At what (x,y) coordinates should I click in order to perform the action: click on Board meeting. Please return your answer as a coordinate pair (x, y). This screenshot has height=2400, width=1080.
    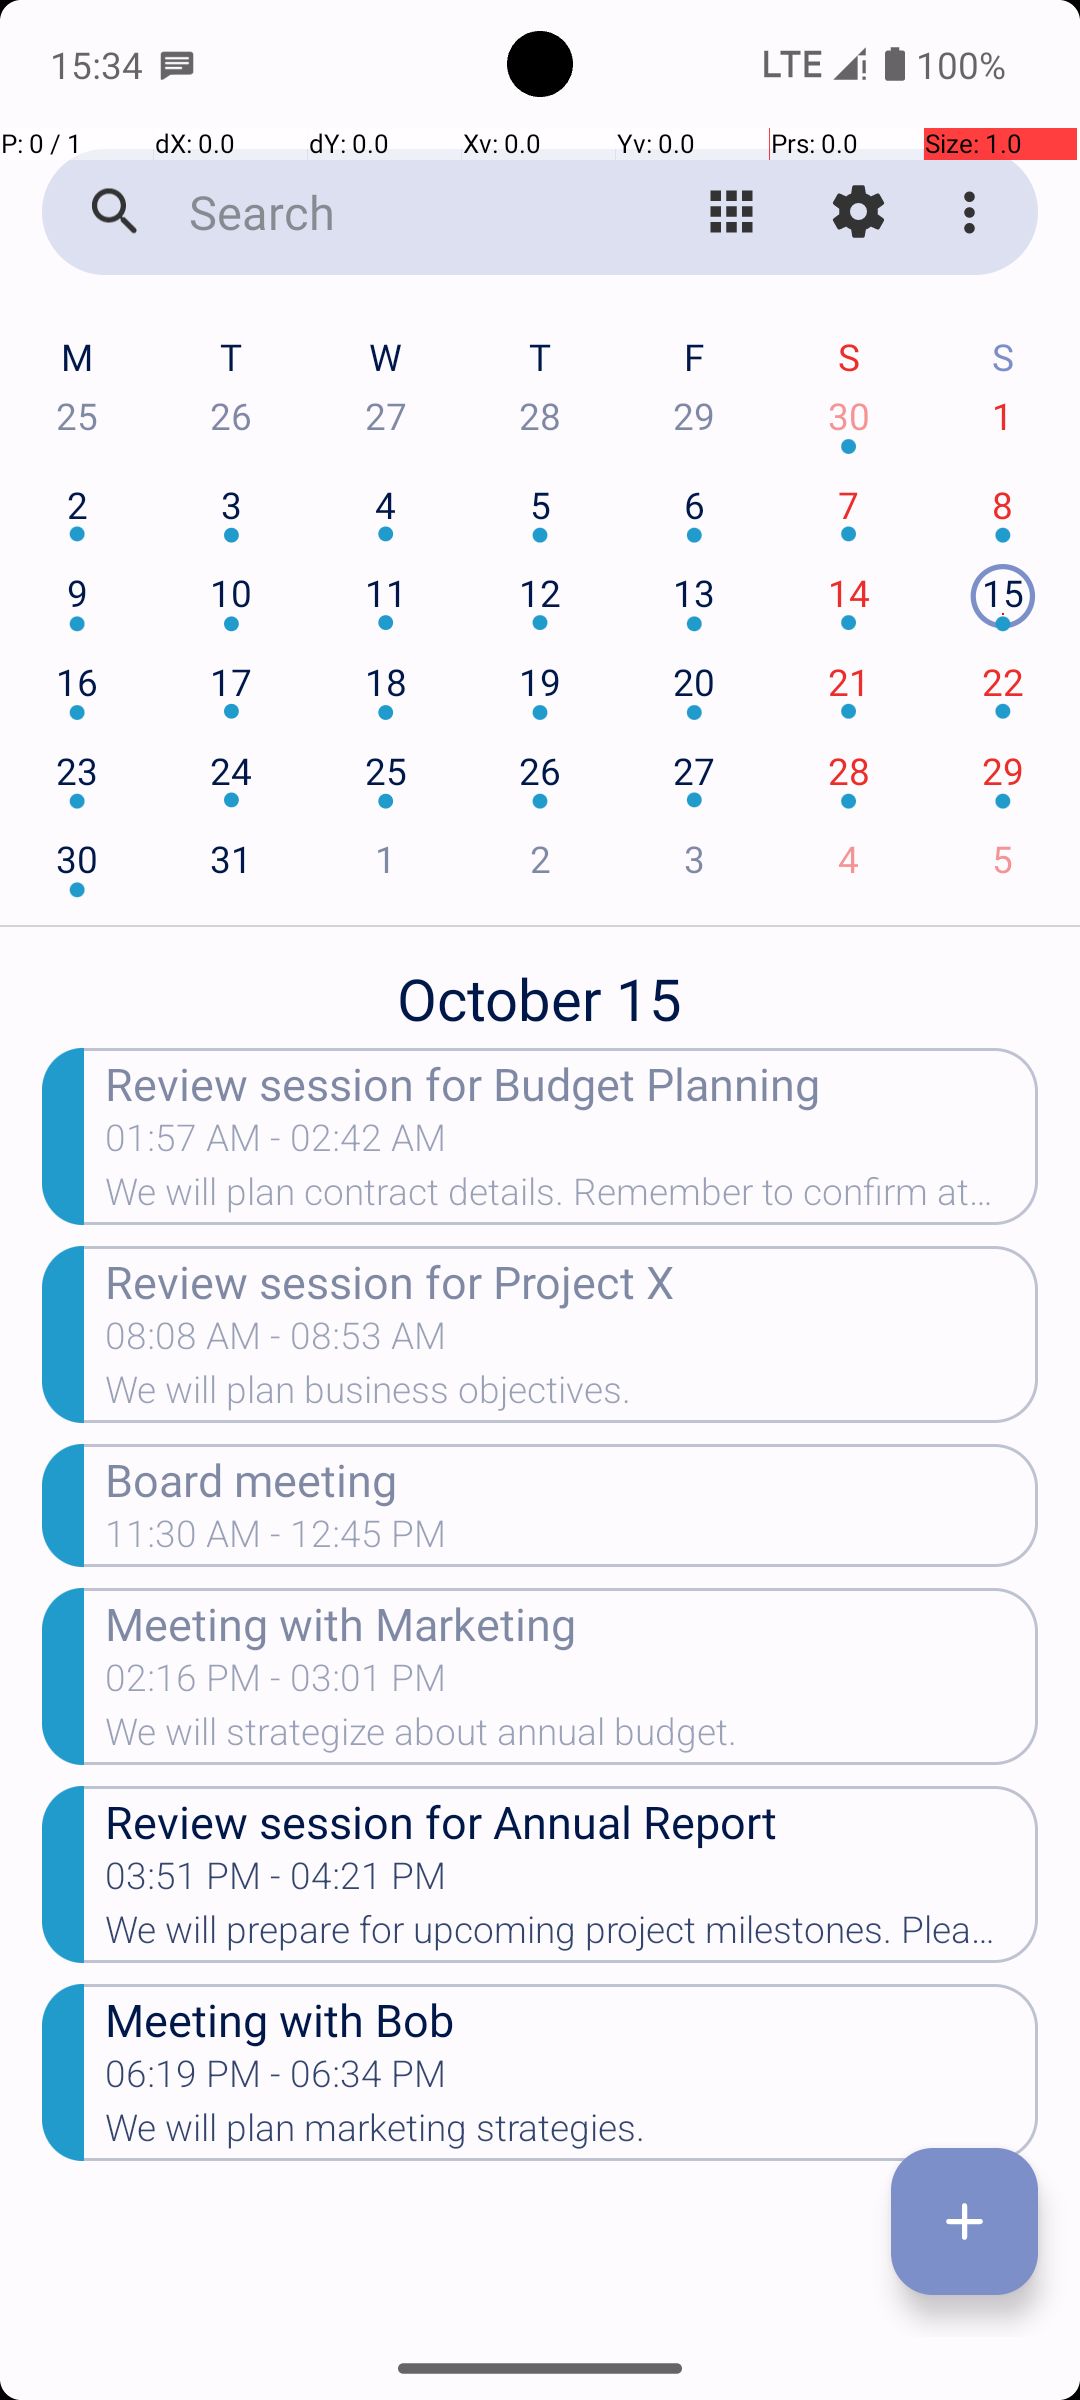
    Looking at the image, I should click on (572, 1478).